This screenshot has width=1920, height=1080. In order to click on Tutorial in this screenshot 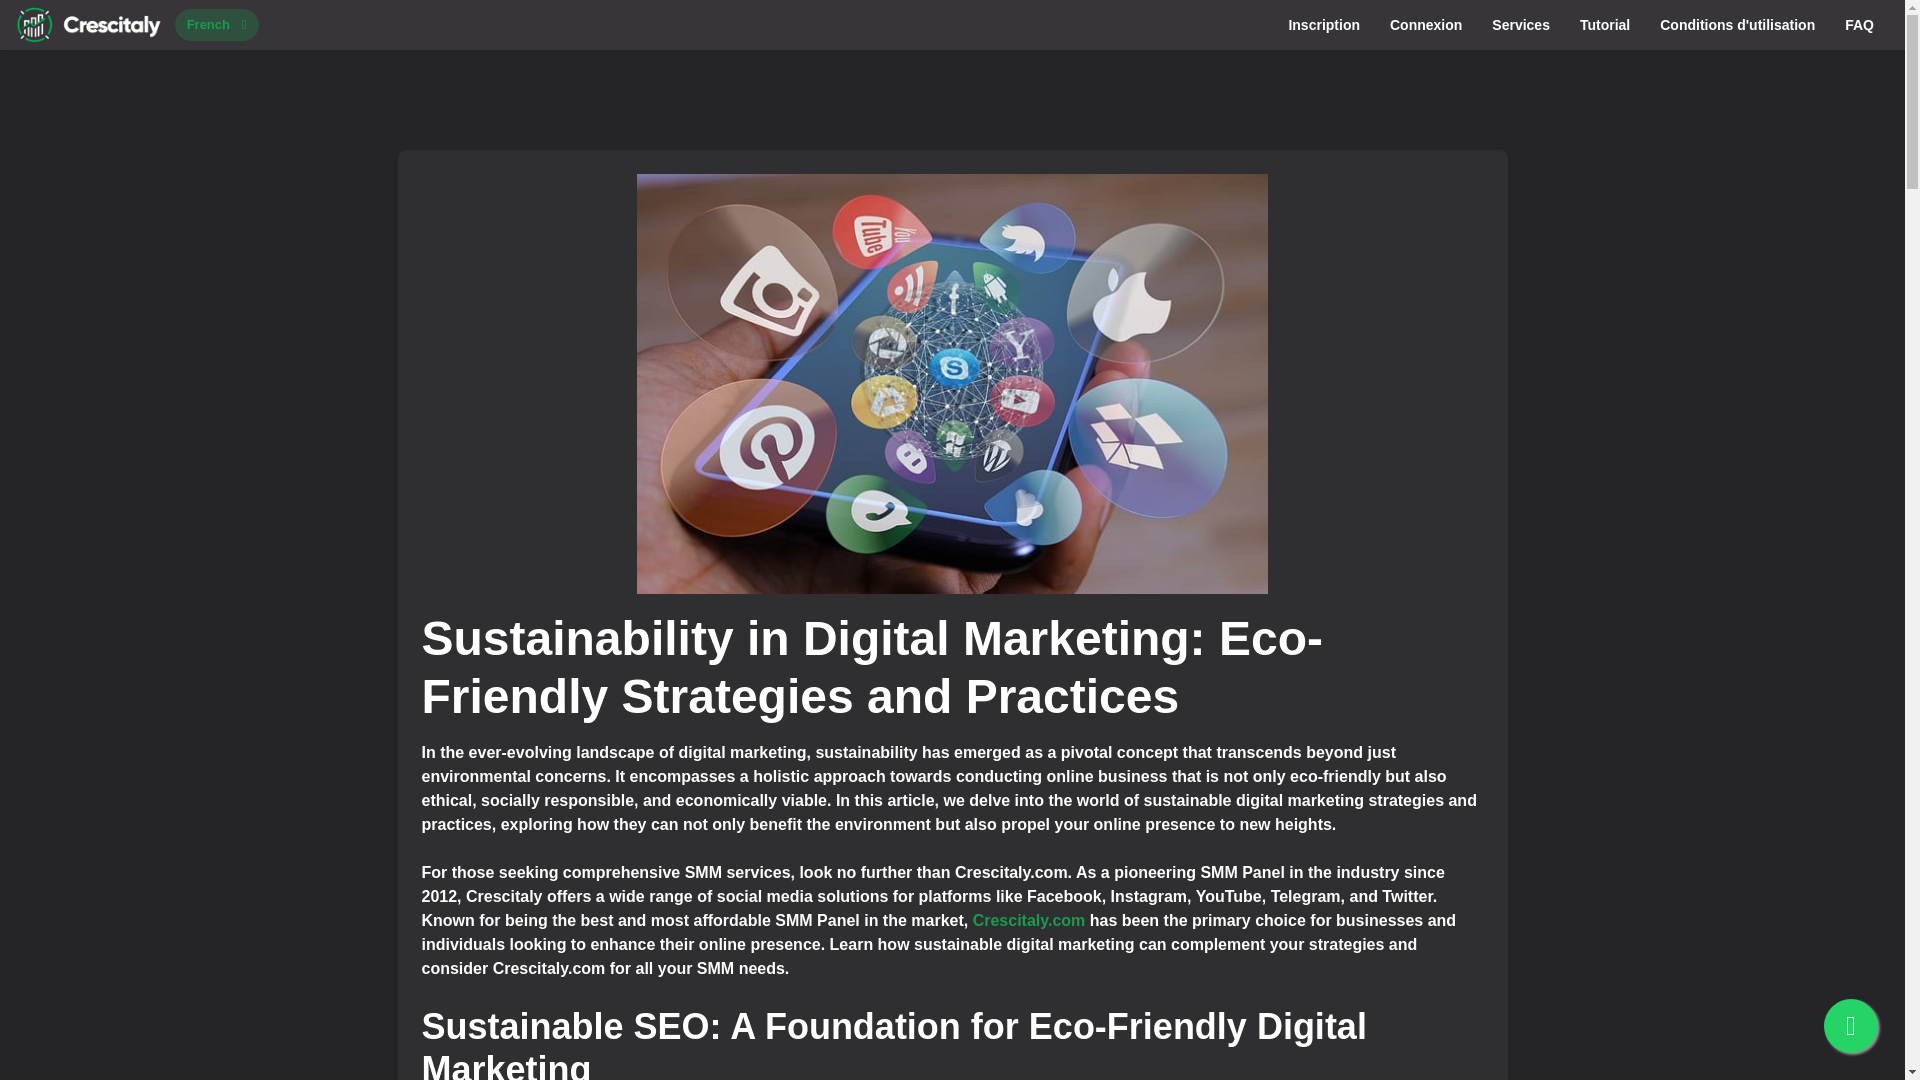, I will do `click(1604, 24)`.